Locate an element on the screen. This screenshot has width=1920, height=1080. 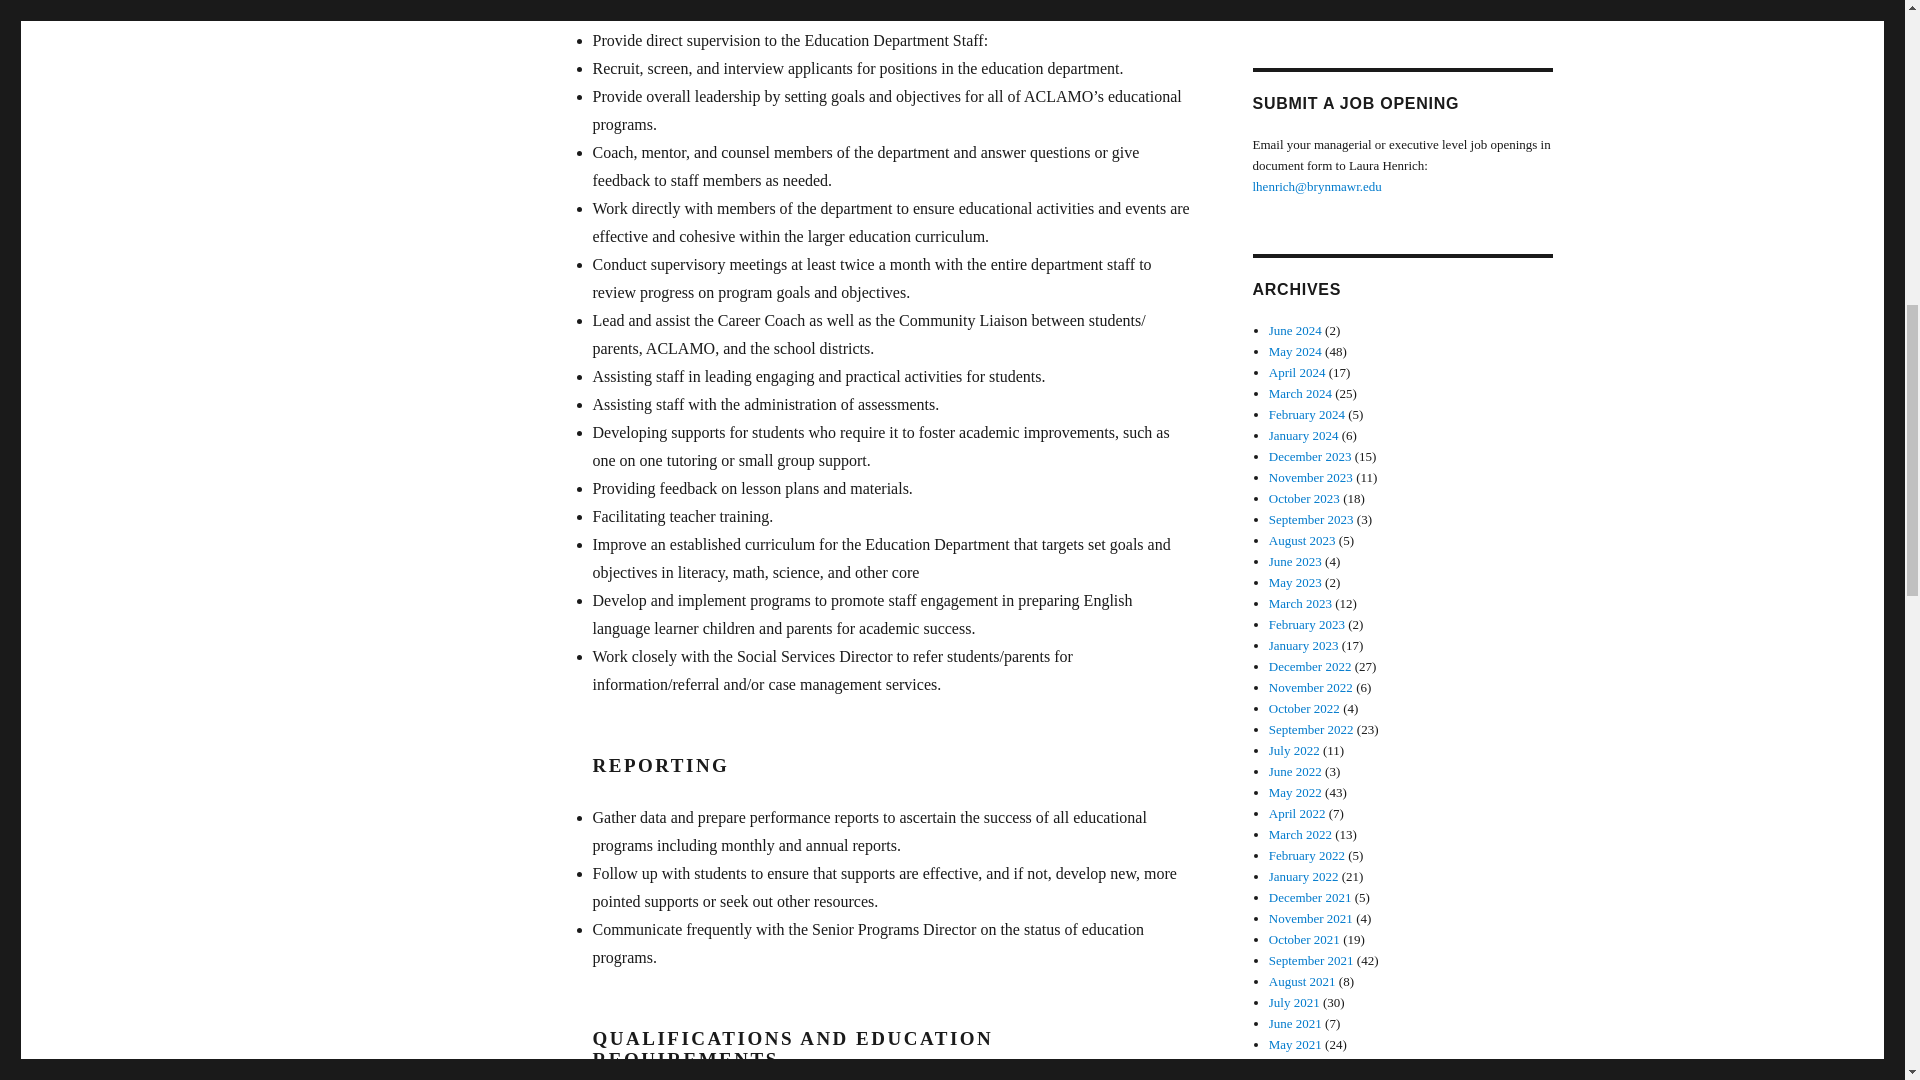
May 2022 is located at coordinates (1296, 792).